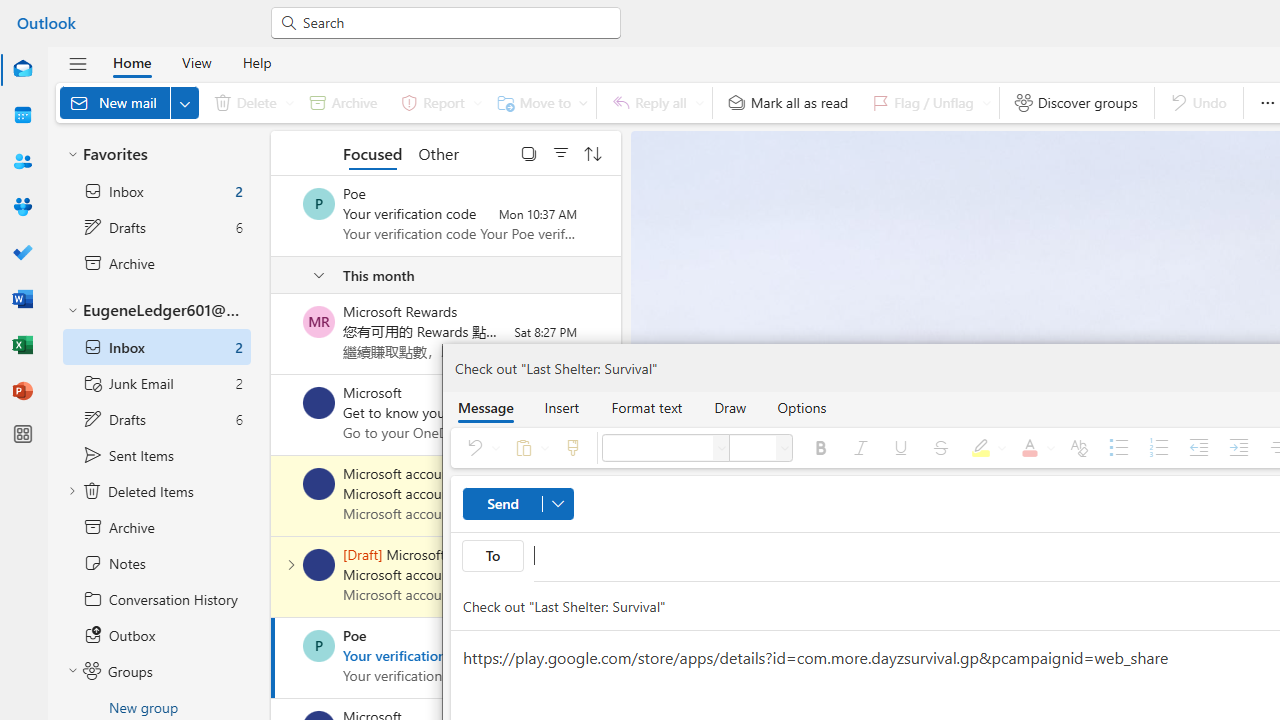  I want to click on Send, so click(518, 504).